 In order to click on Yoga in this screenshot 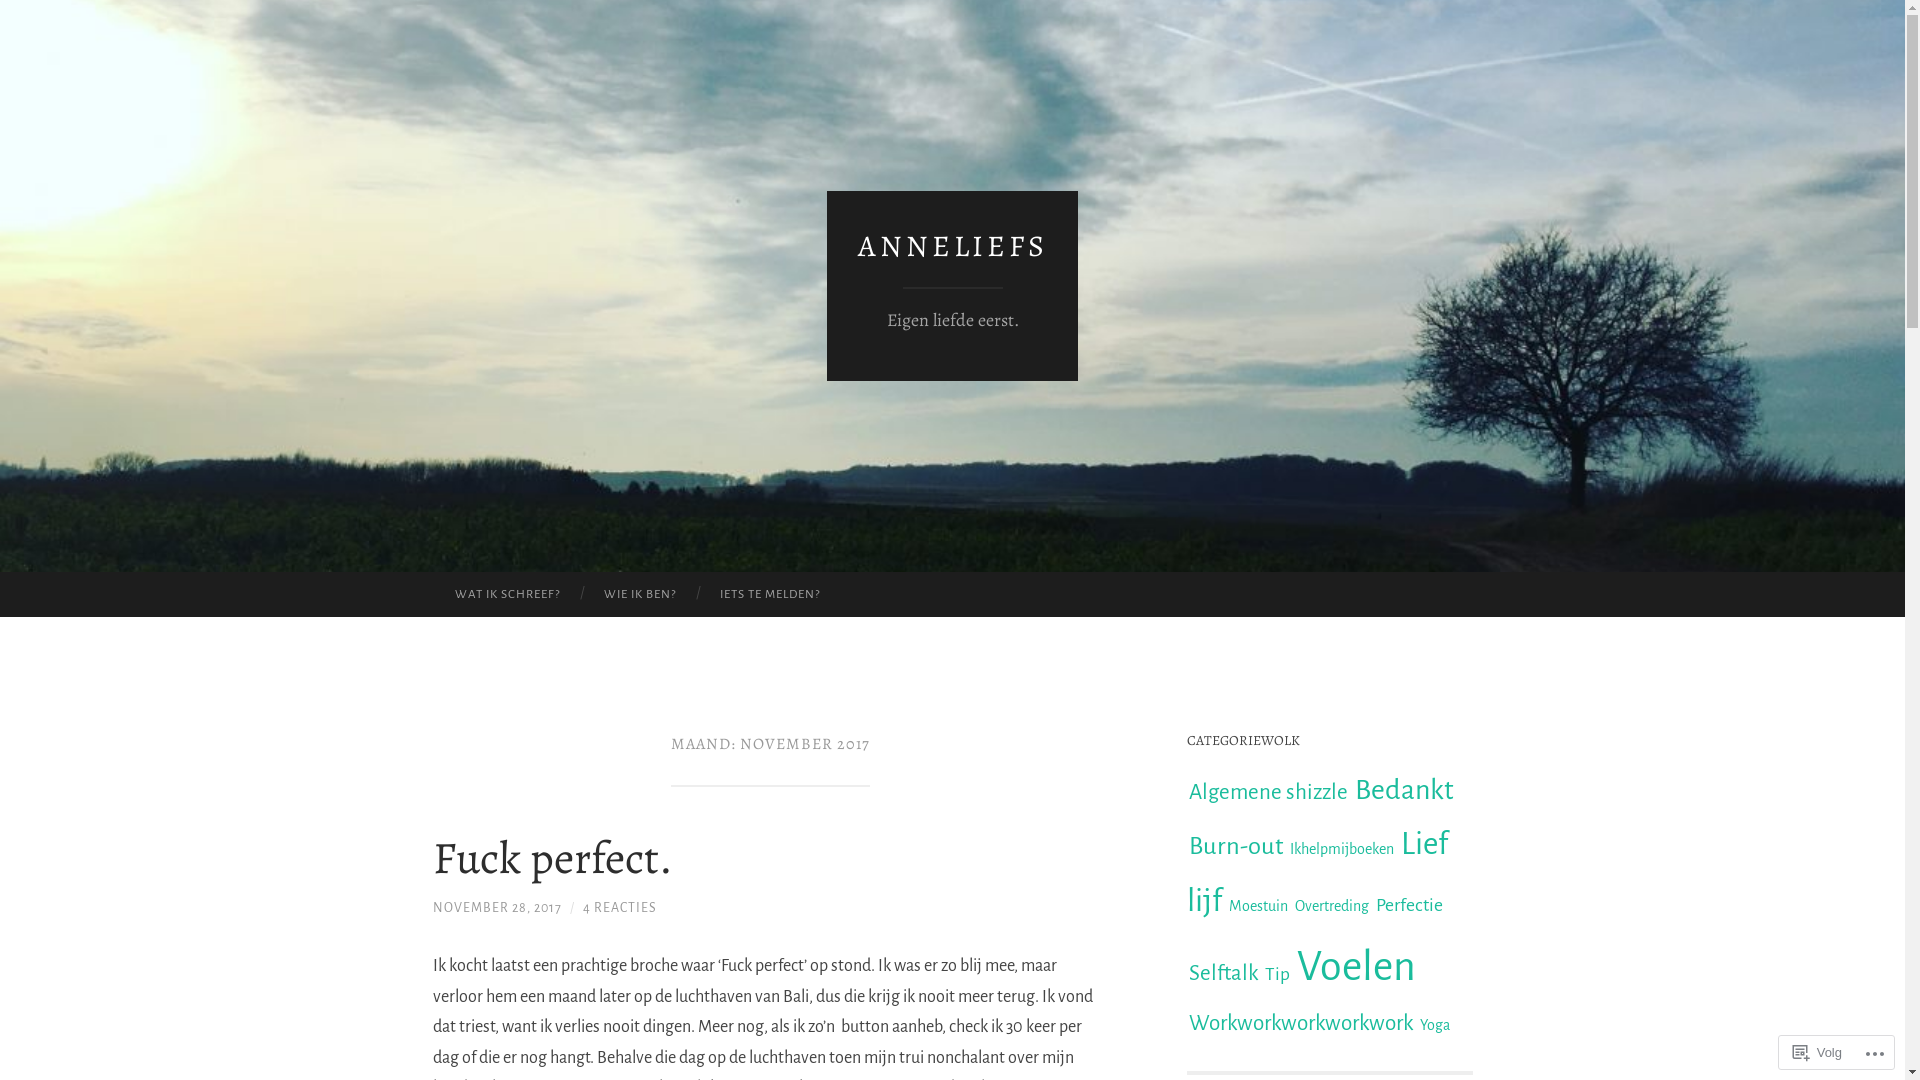, I will do `click(1434, 1025)`.